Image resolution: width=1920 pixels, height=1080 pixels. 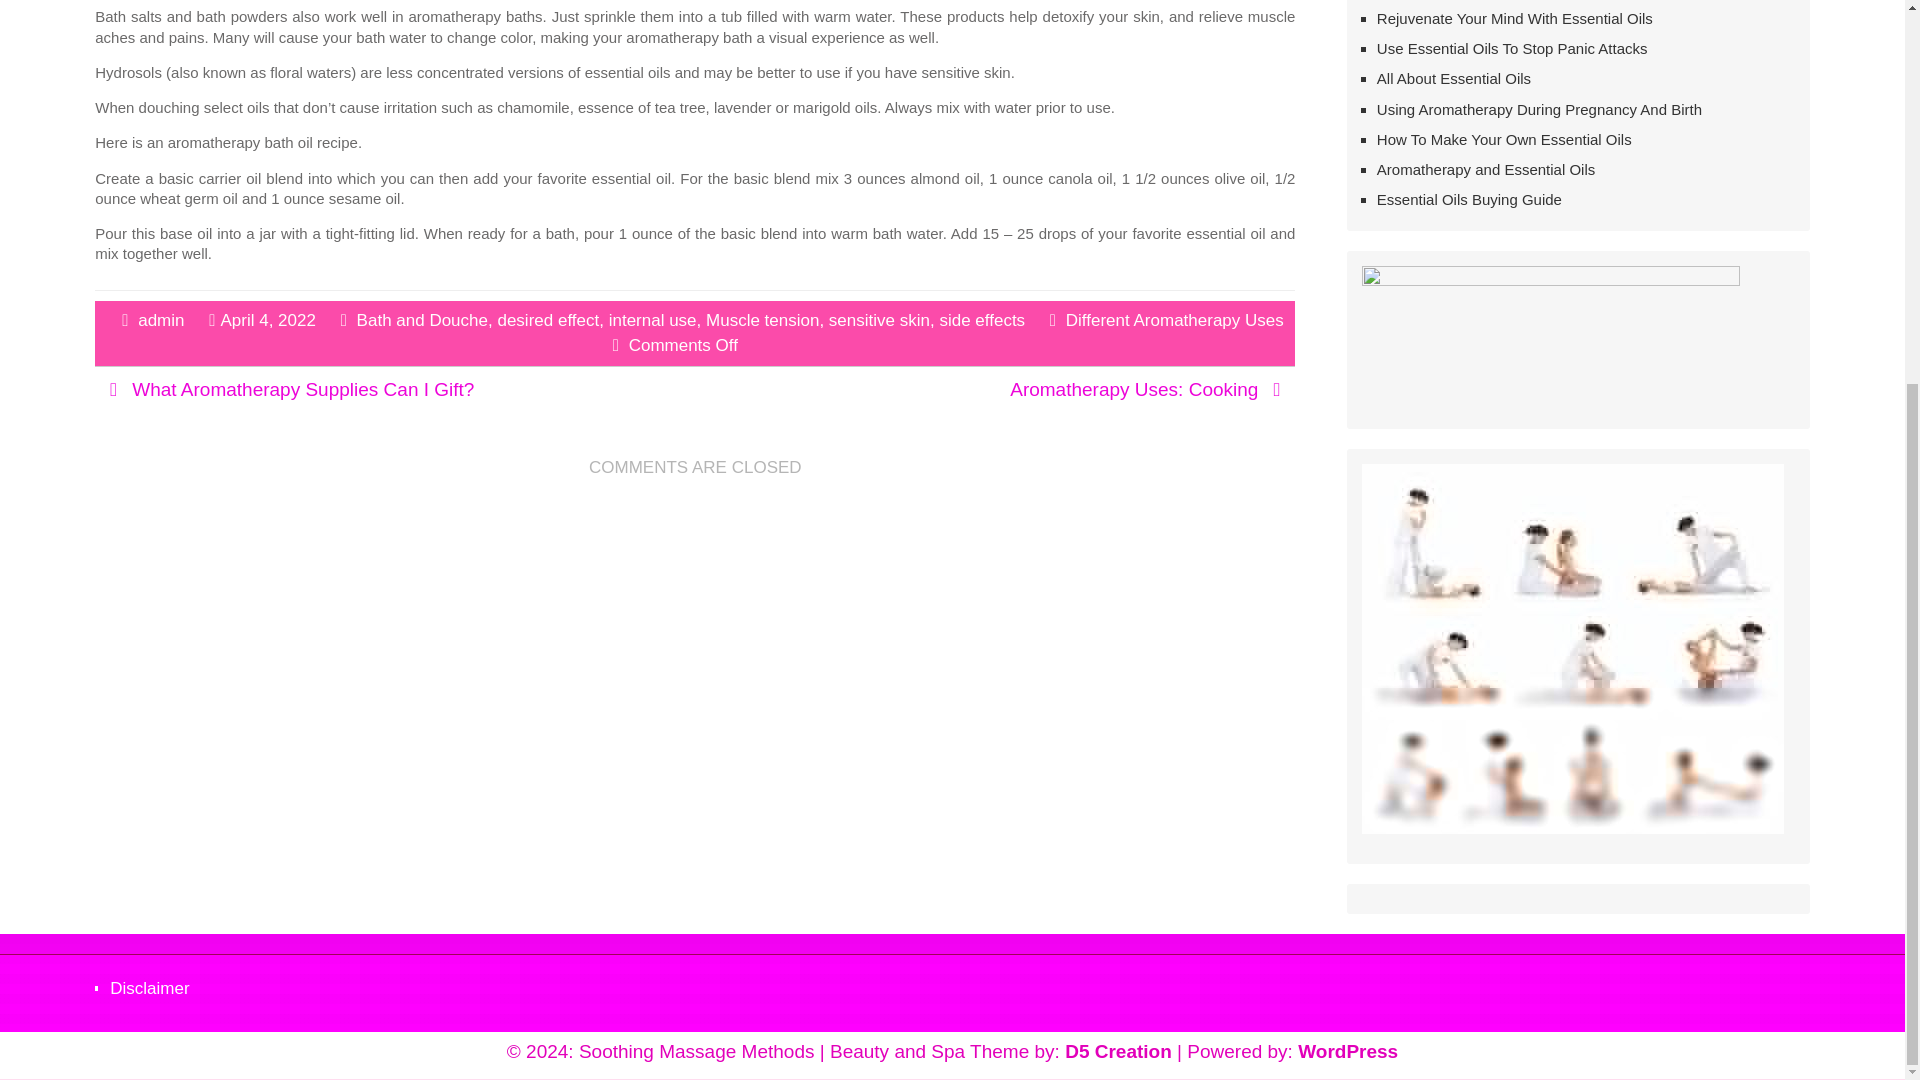 What do you see at coordinates (161, 319) in the screenshot?
I see `Posts by admin` at bounding box center [161, 319].